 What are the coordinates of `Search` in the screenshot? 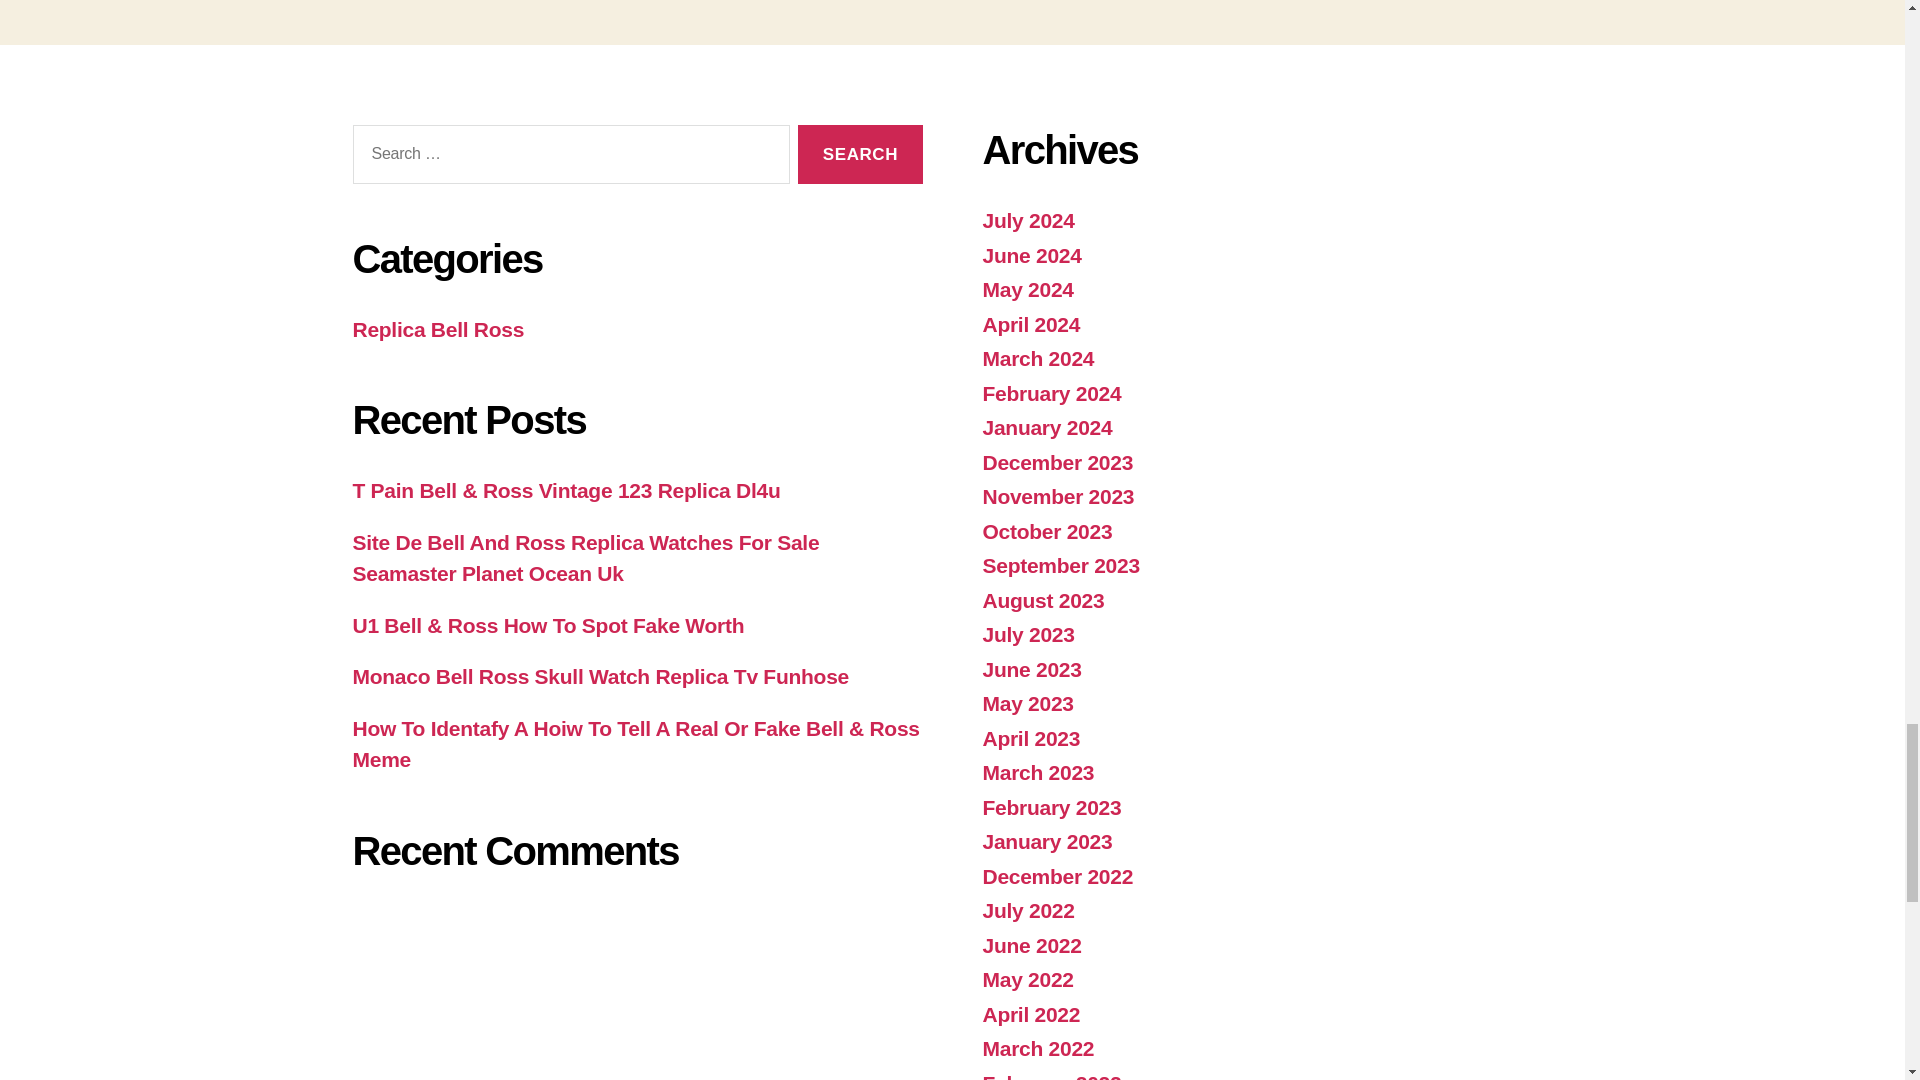 It's located at (860, 154).